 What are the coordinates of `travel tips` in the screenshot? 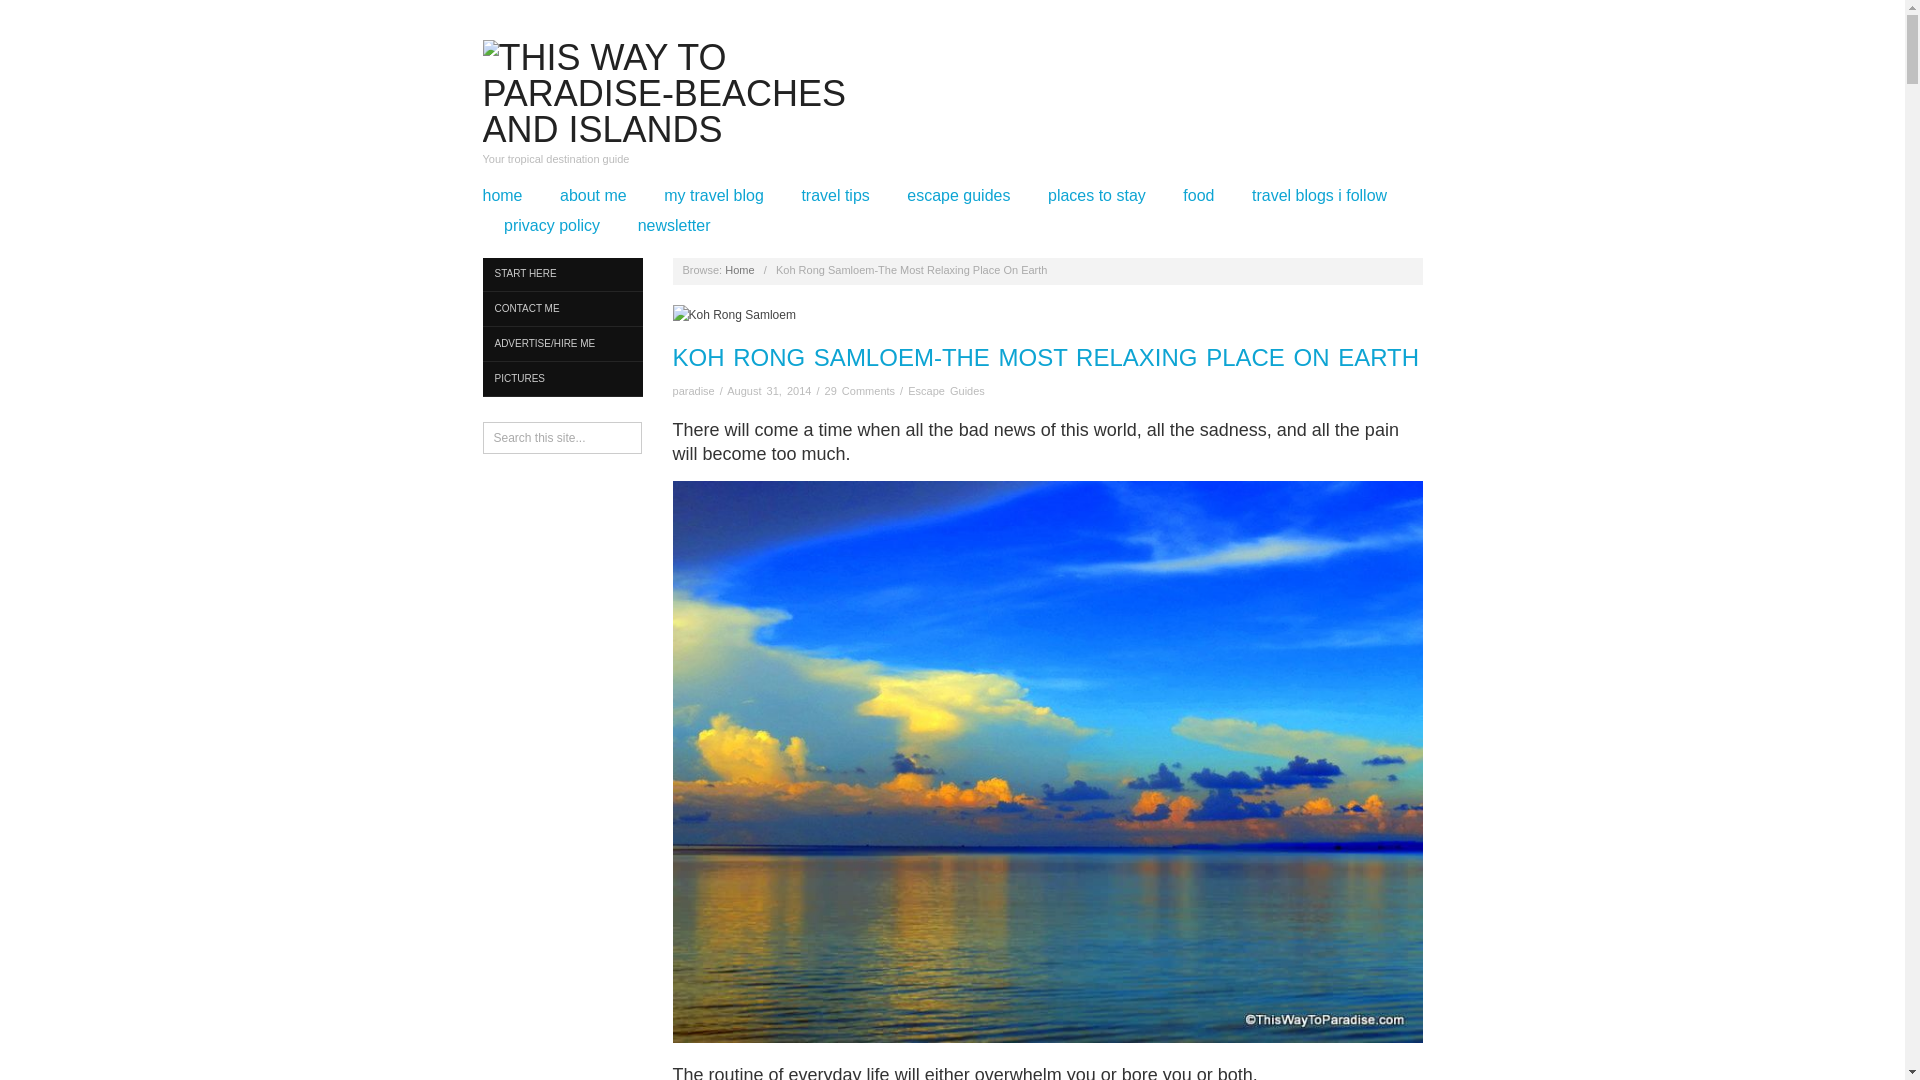 It's located at (834, 196).